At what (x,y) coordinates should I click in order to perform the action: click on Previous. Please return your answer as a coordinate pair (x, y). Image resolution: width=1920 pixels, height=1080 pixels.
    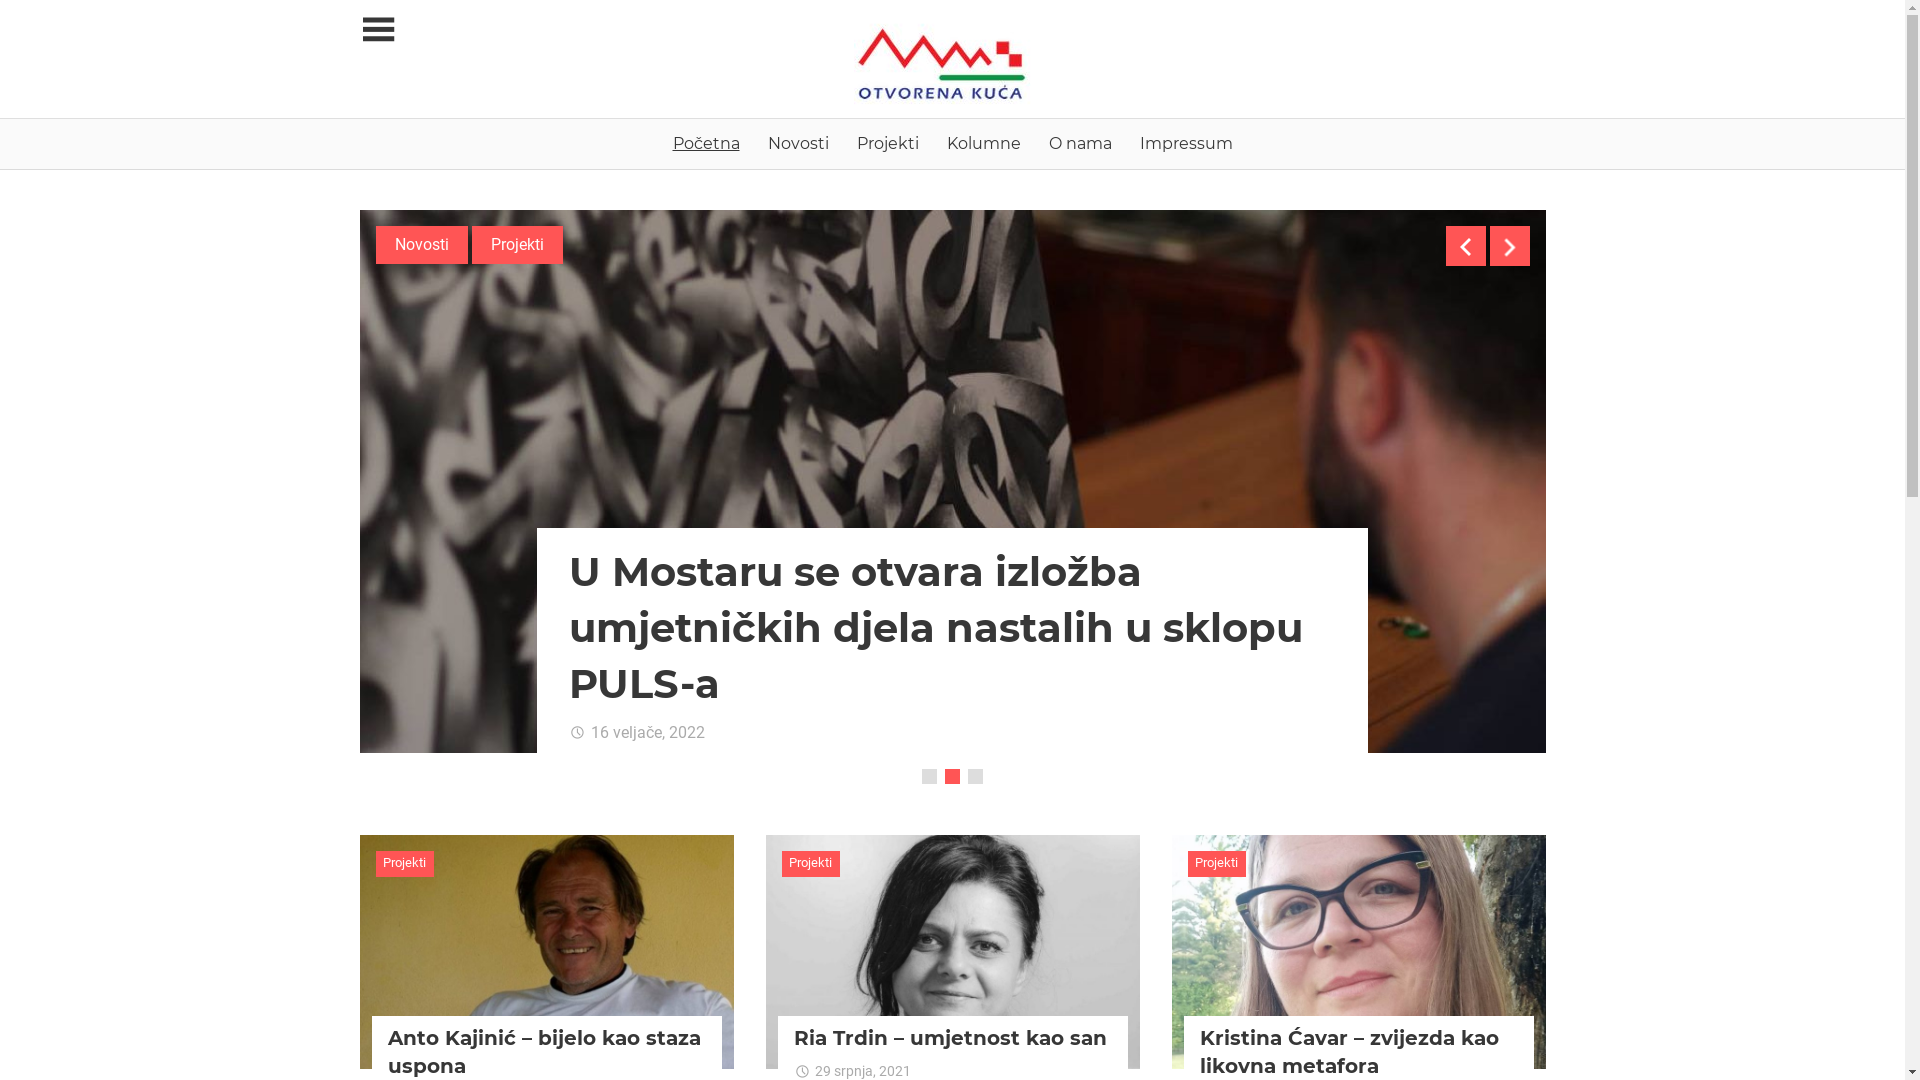
    Looking at the image, I should click on (1466, 246).